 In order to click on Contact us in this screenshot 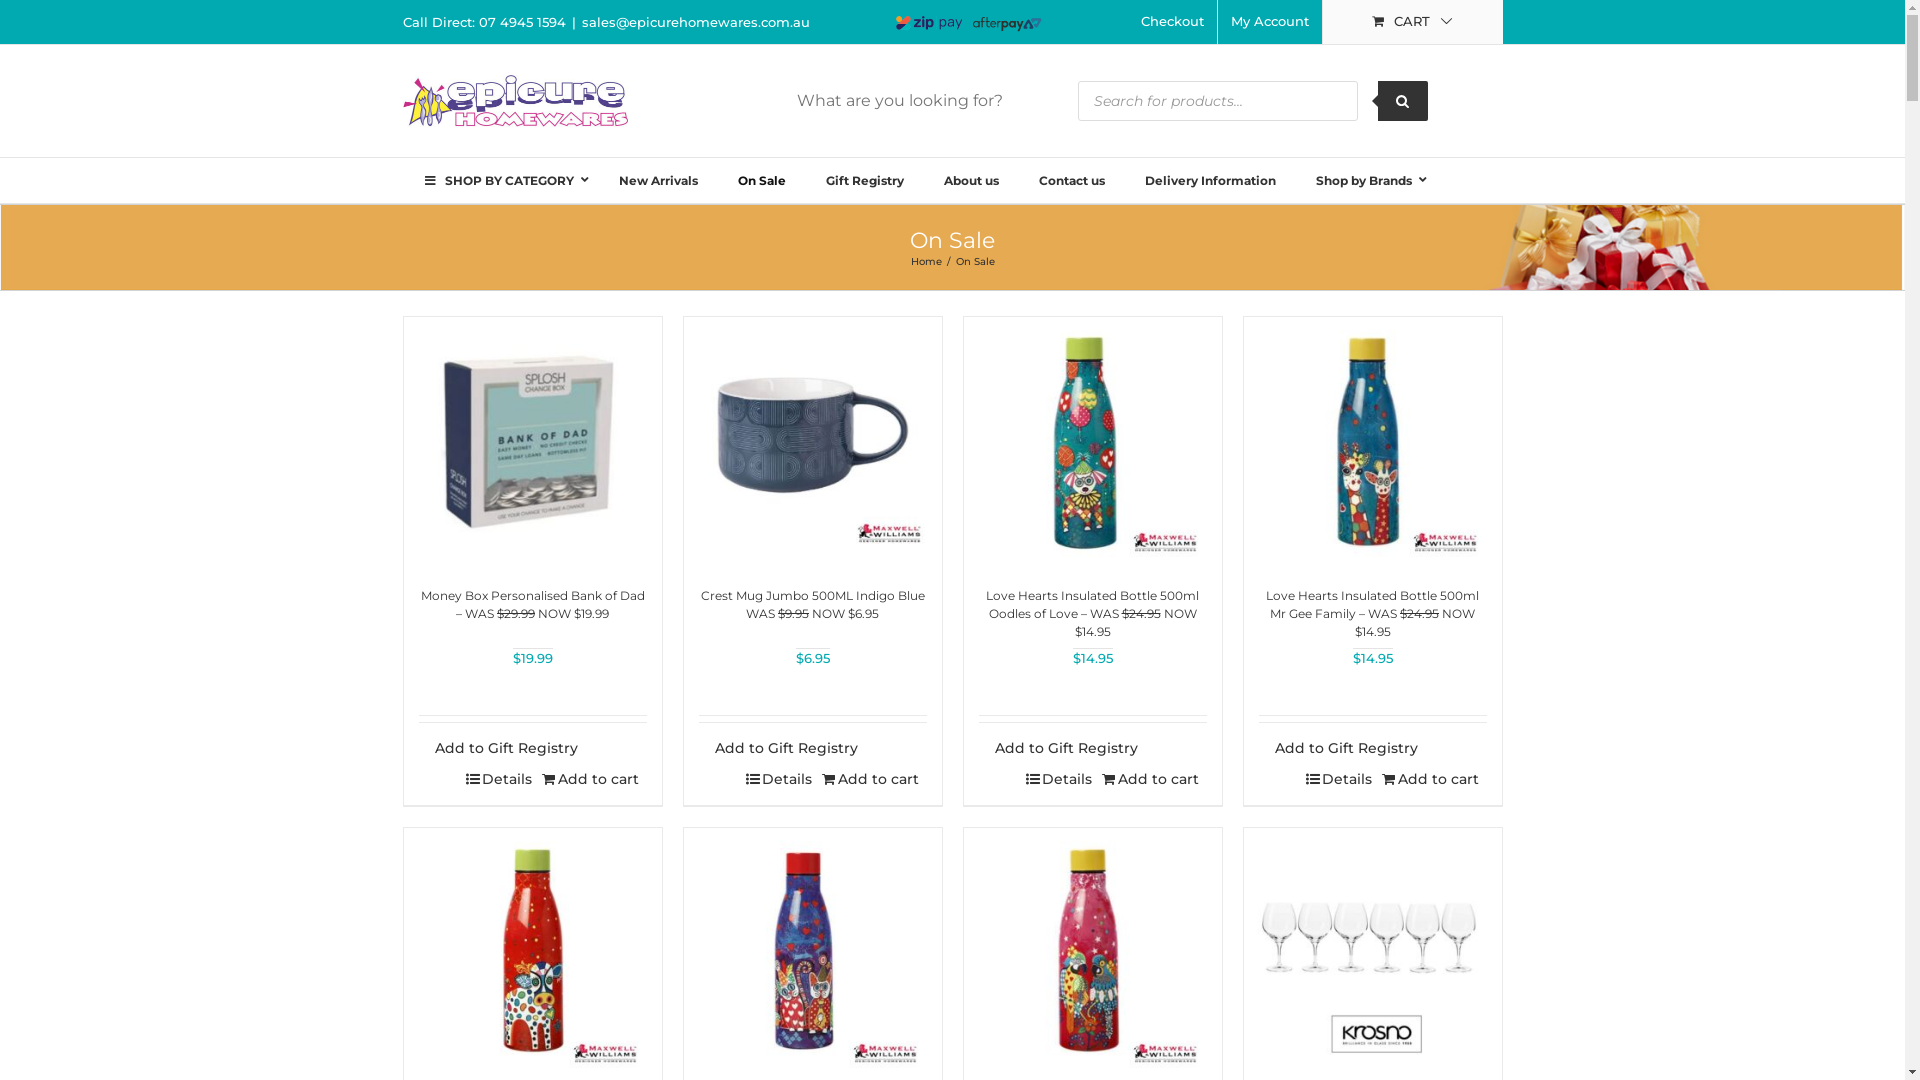, I will do `click(1072, 181)`.